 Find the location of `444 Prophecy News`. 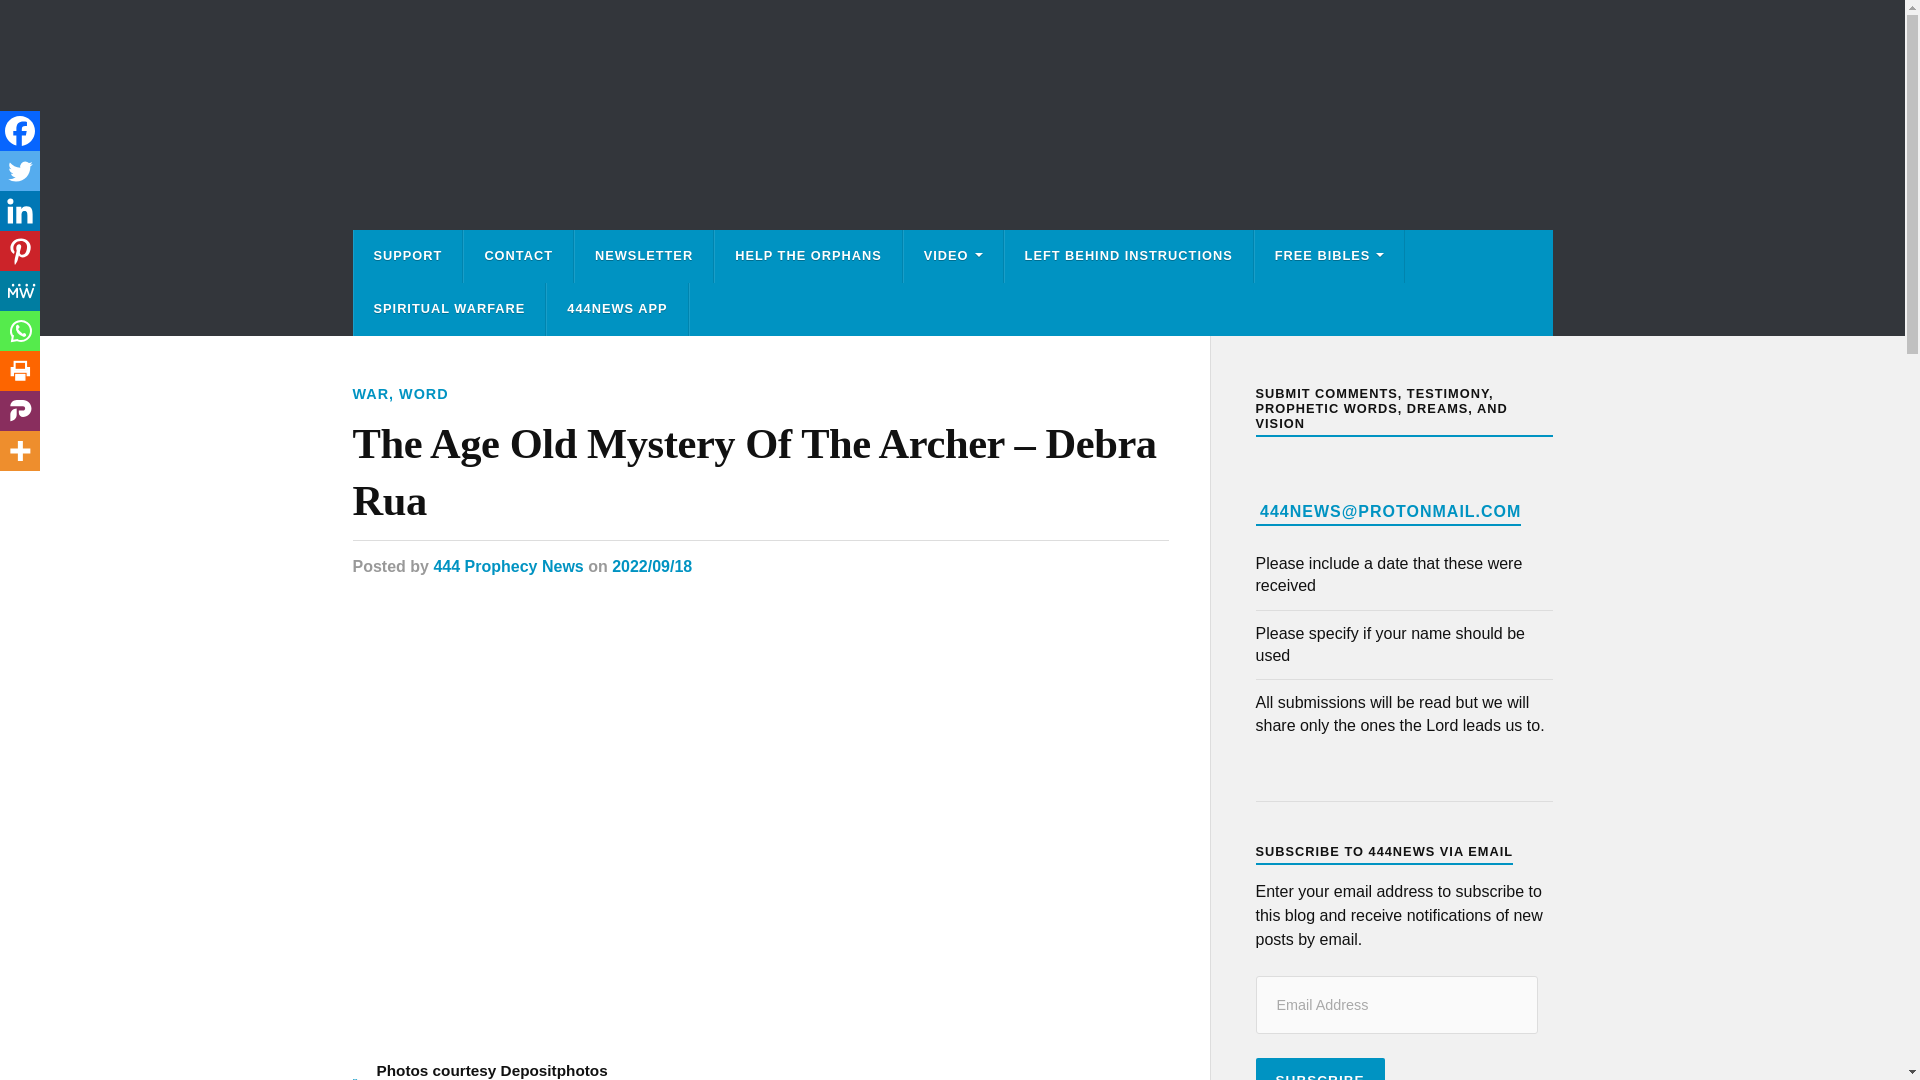

444 Prophecy News is located at coordinates (508, 566).